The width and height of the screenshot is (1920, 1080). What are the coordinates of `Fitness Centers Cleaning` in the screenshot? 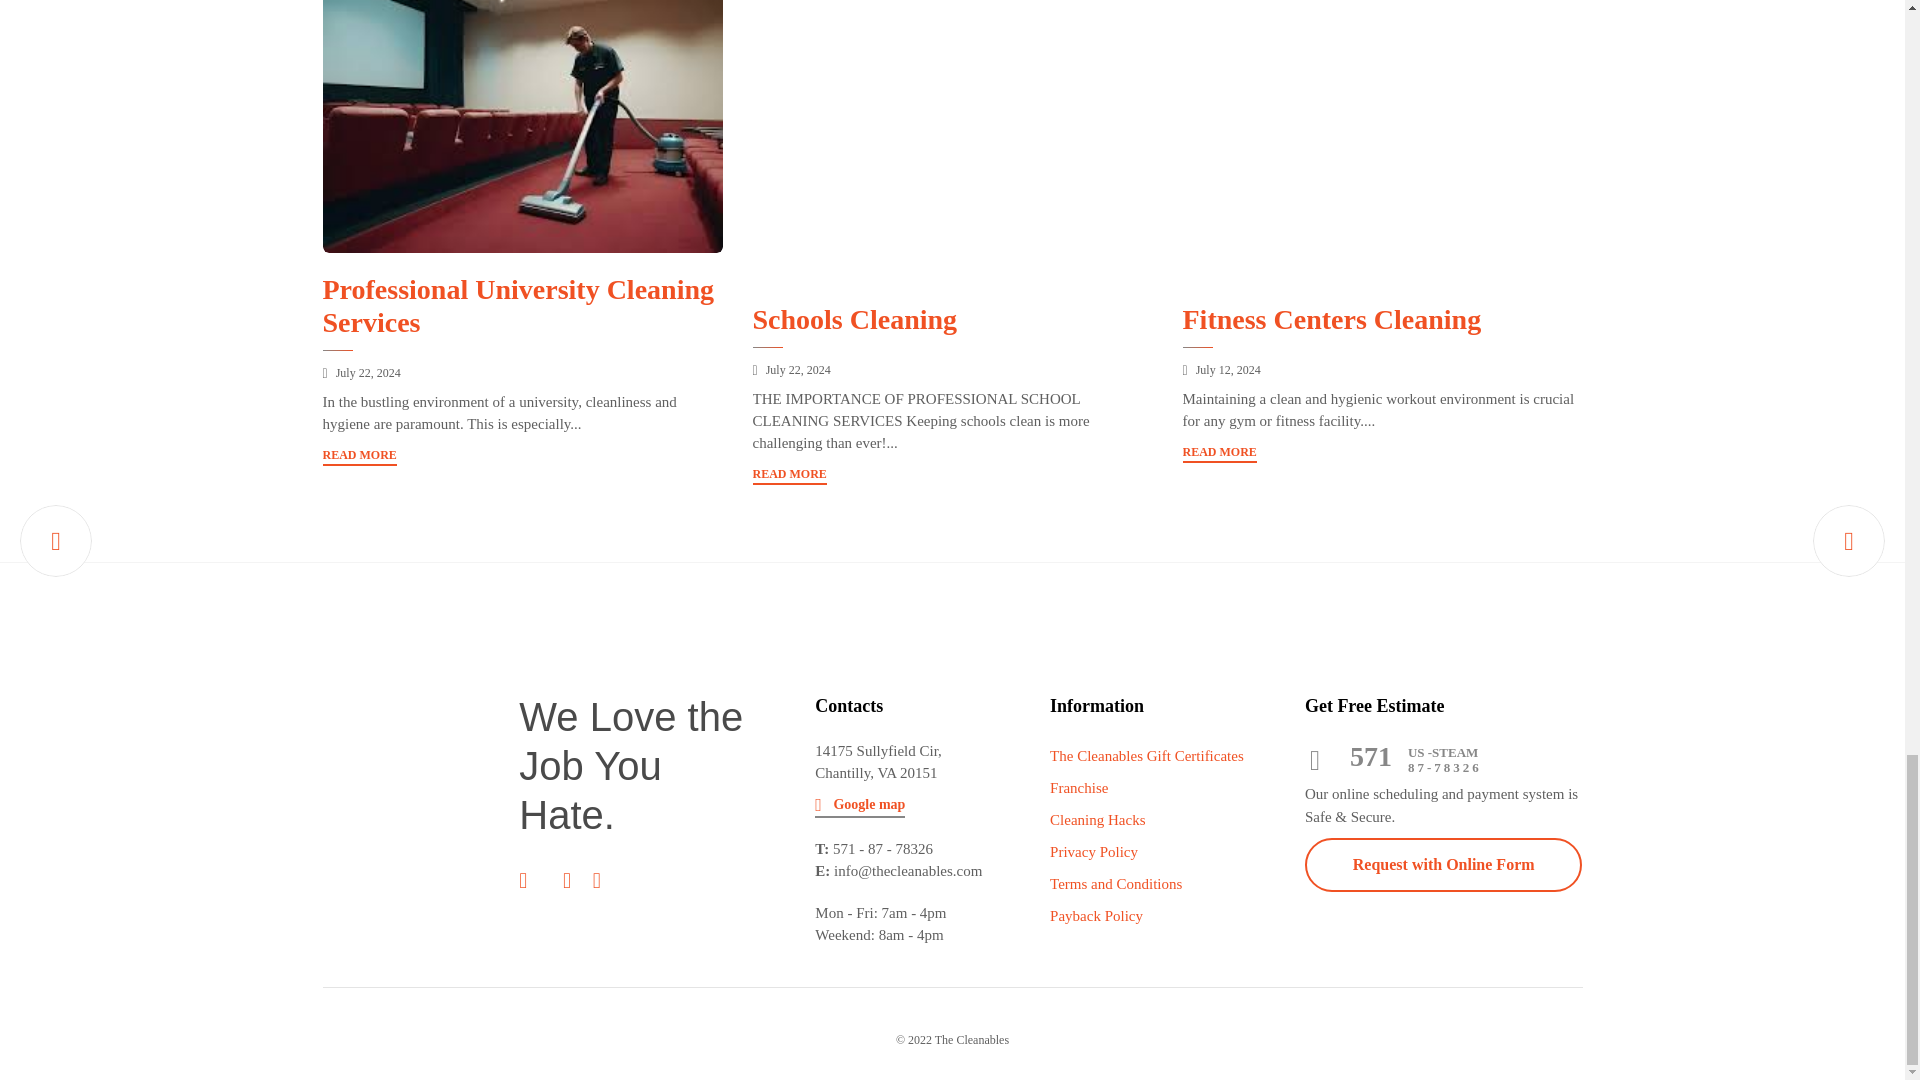 It's located at (1382, 142).